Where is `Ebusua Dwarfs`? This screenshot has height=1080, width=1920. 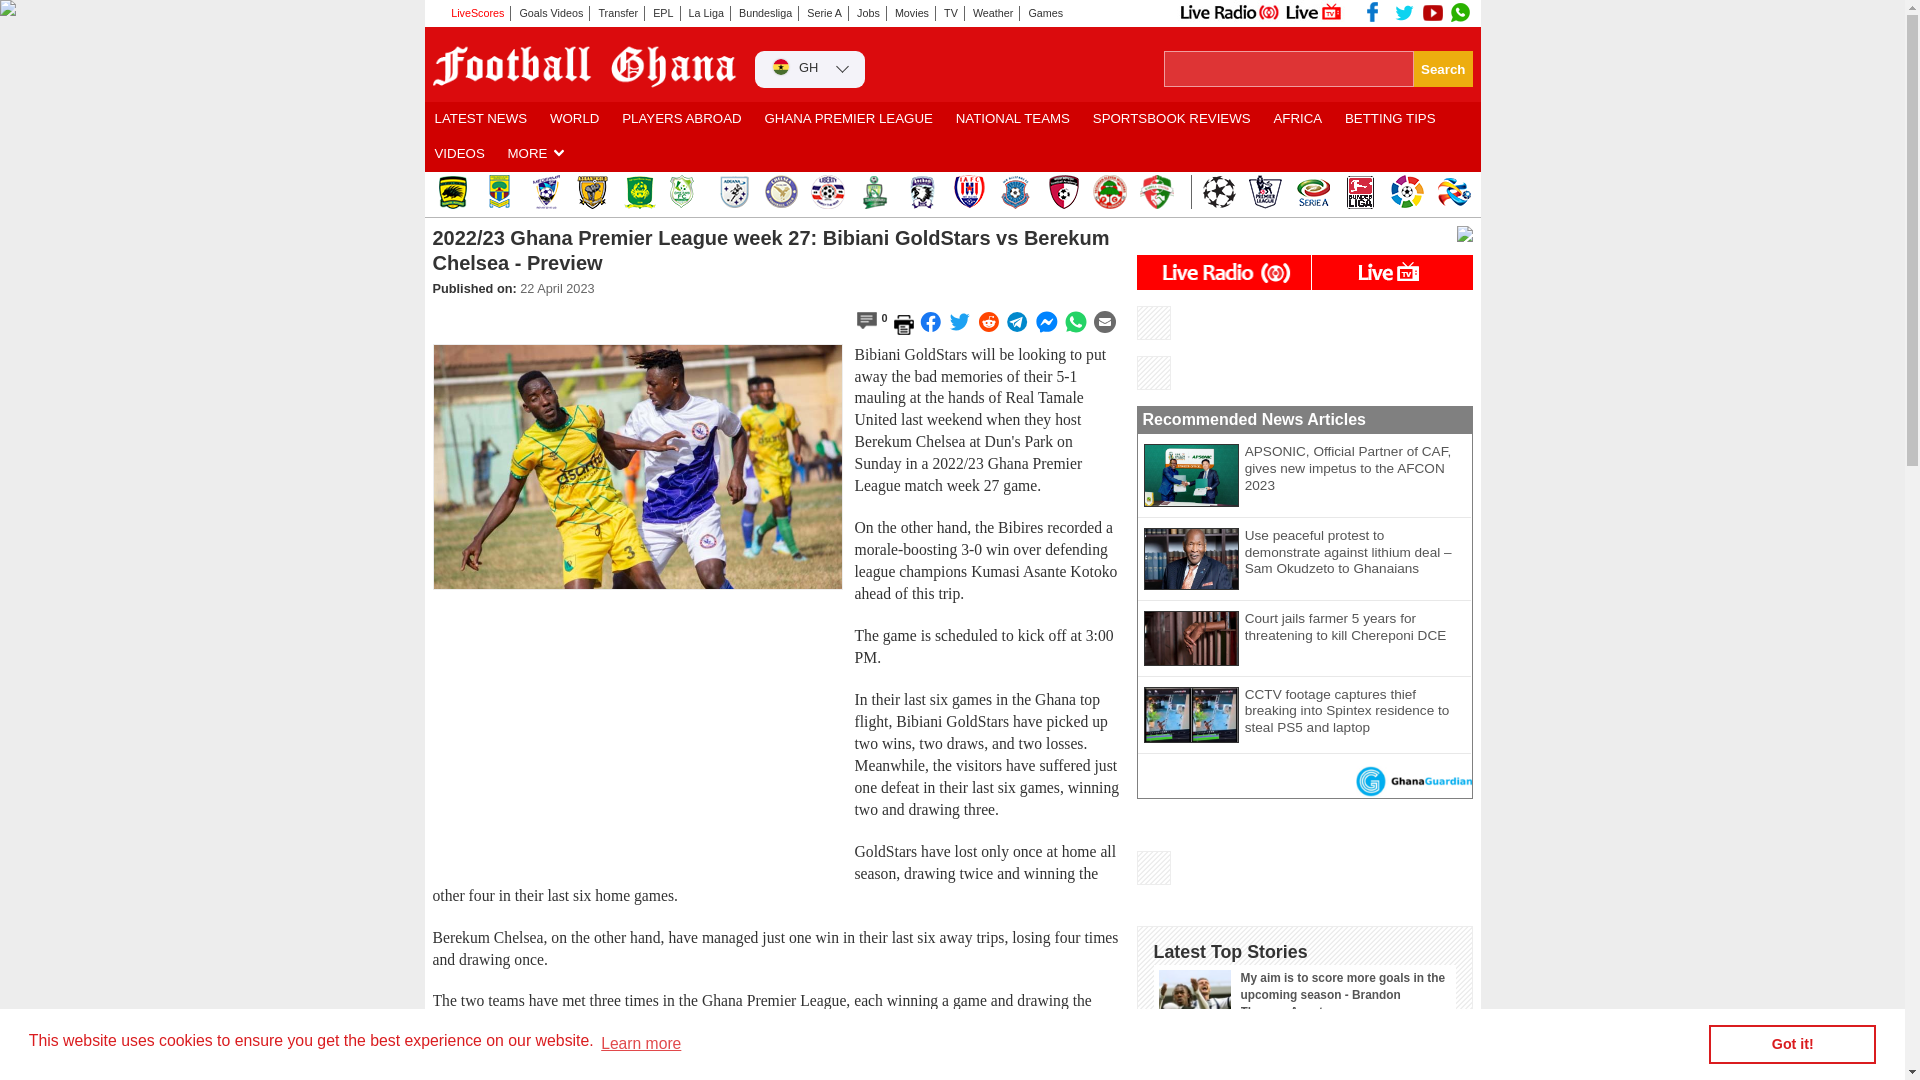
Ebusua Dwarfs is located at coordinates (639, 192).